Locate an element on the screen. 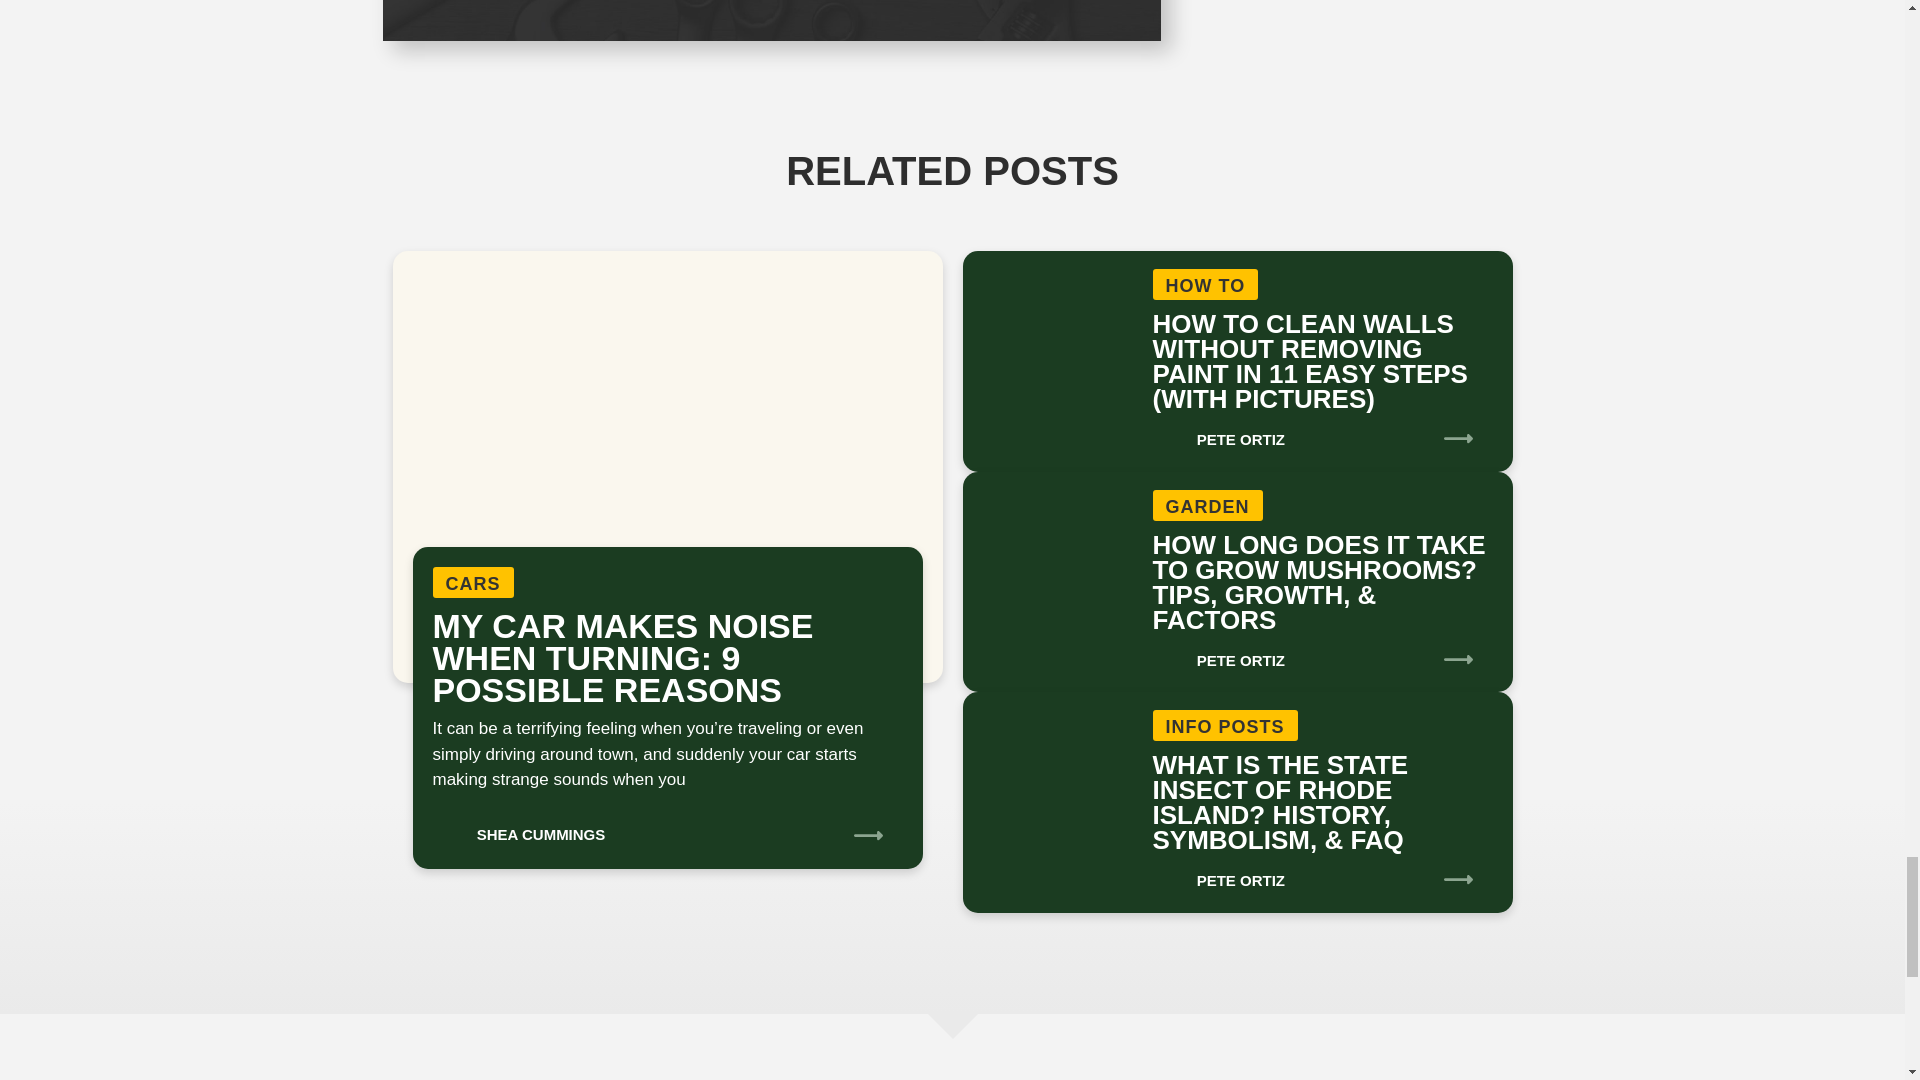  SHEA CUMMINGS is located at coordinates (518, 827).